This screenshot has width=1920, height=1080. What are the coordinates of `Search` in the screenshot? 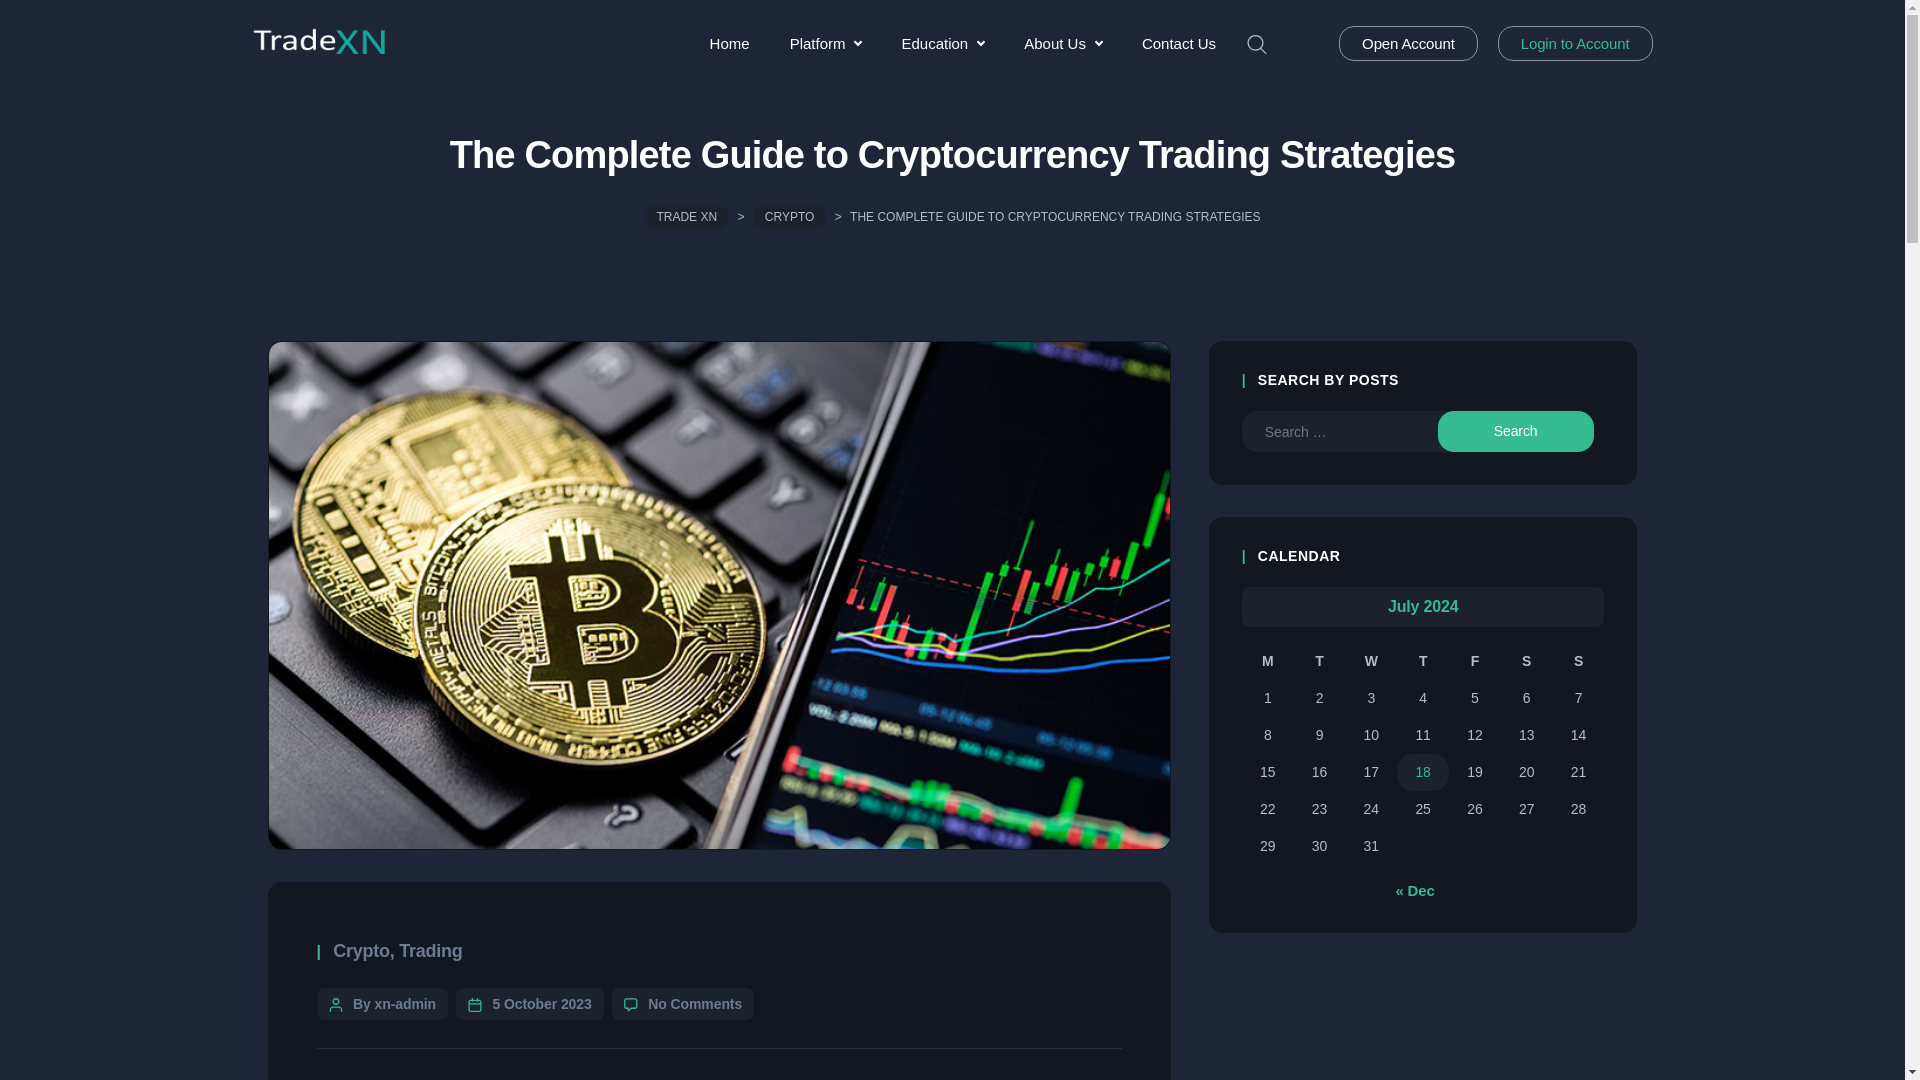 It's located at (1516, 432).